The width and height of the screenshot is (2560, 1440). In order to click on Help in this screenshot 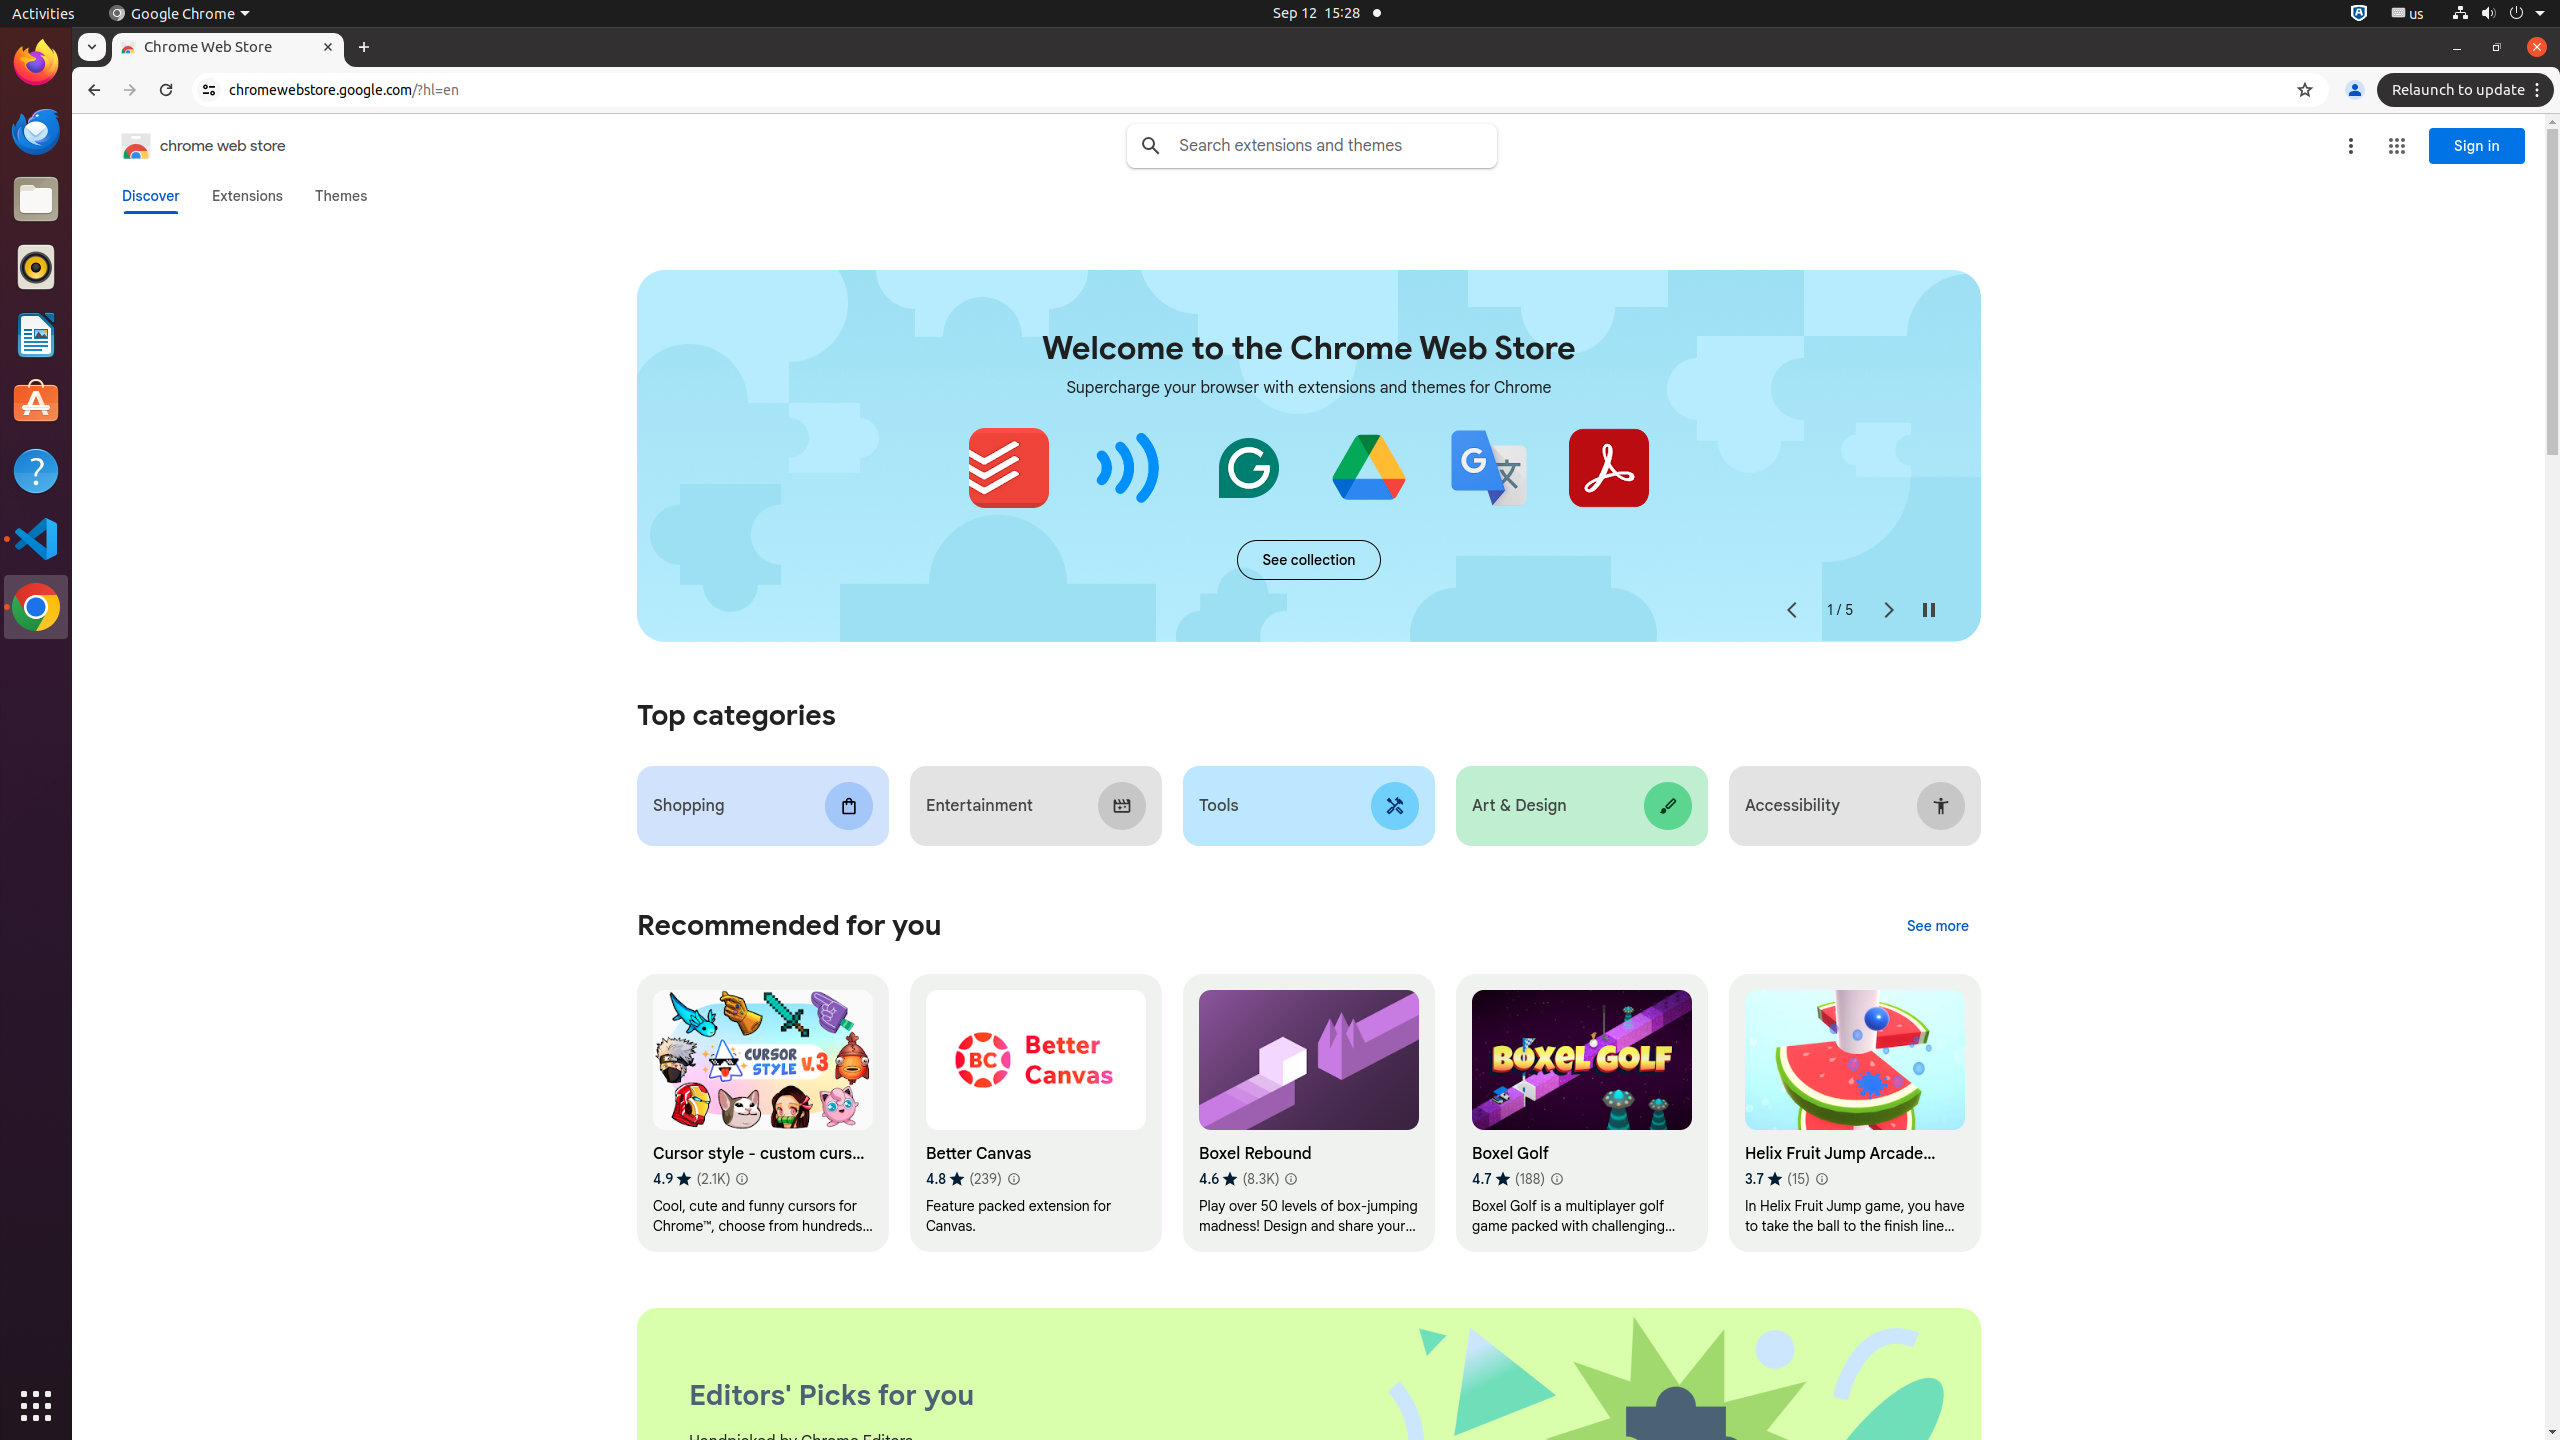, I will do `click(36, 470)`.